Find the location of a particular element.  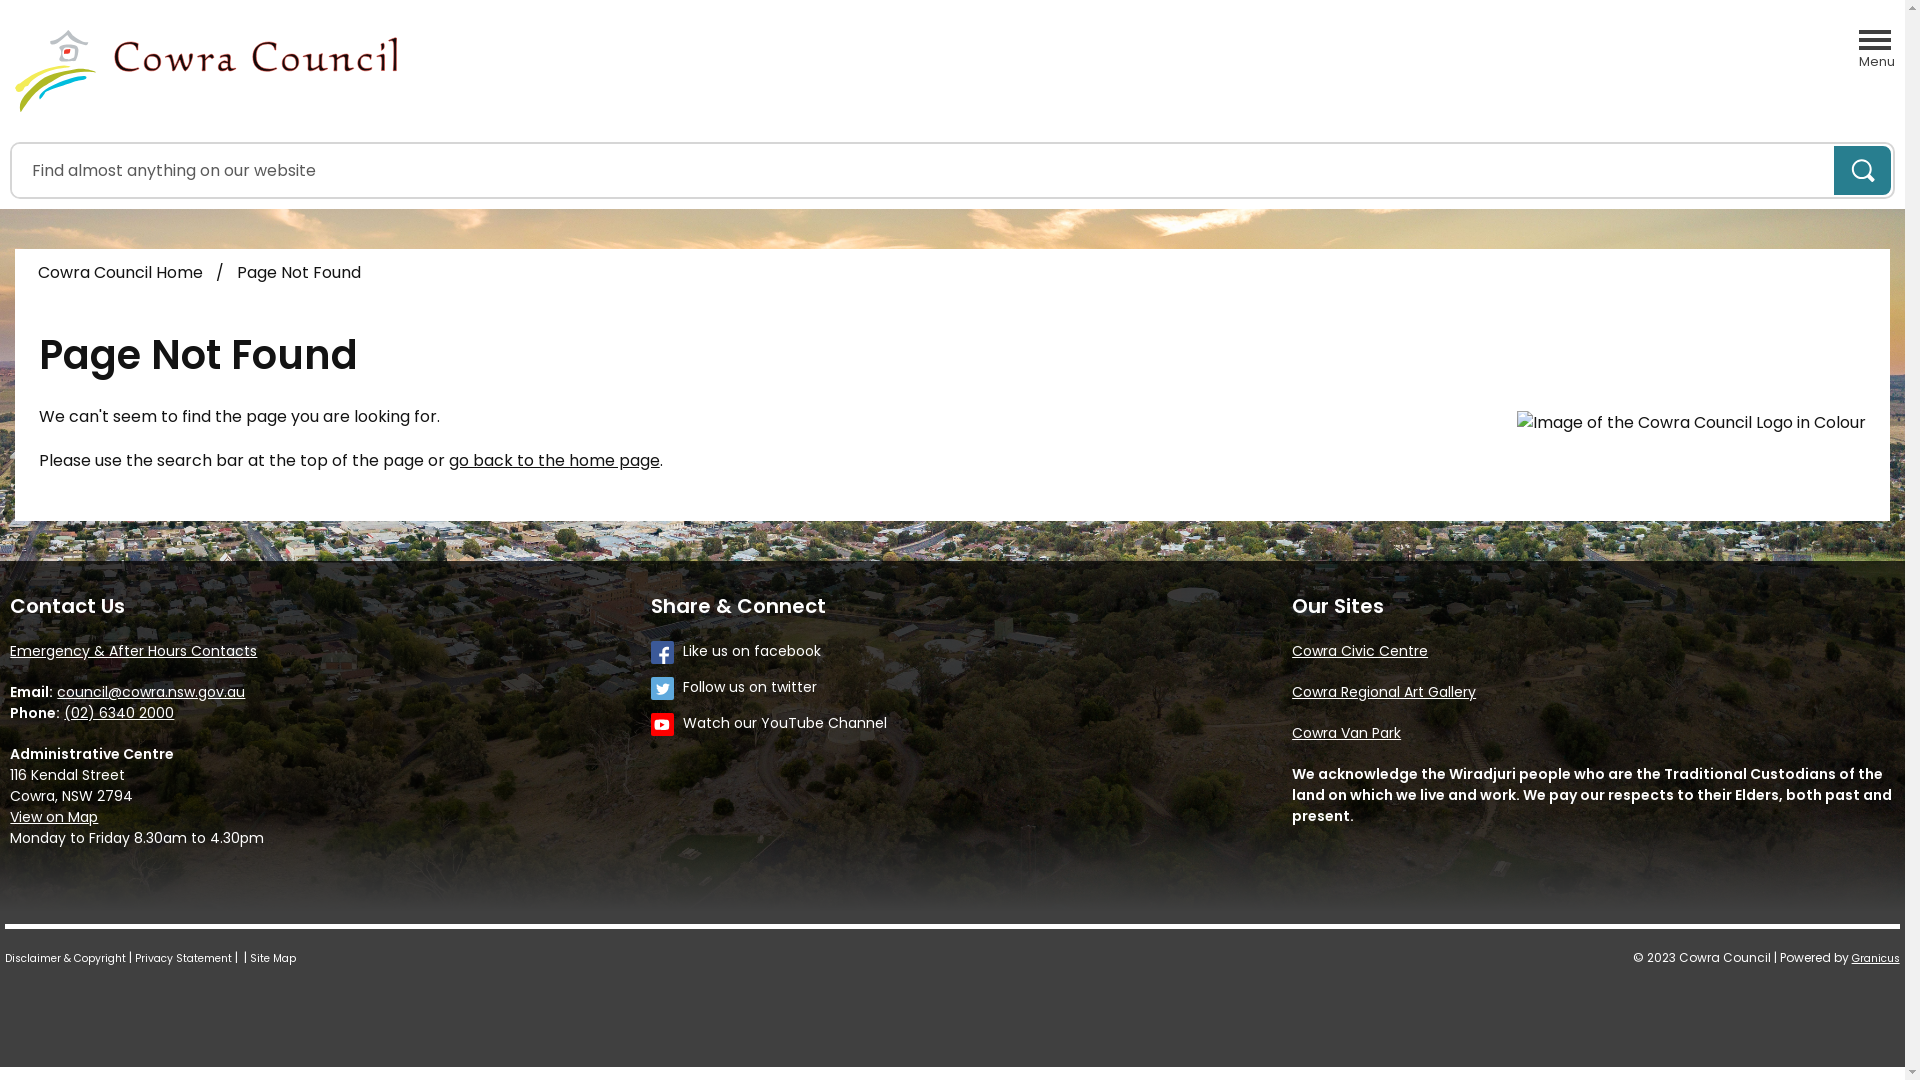

Menu is located at coordinates (1877, 43).